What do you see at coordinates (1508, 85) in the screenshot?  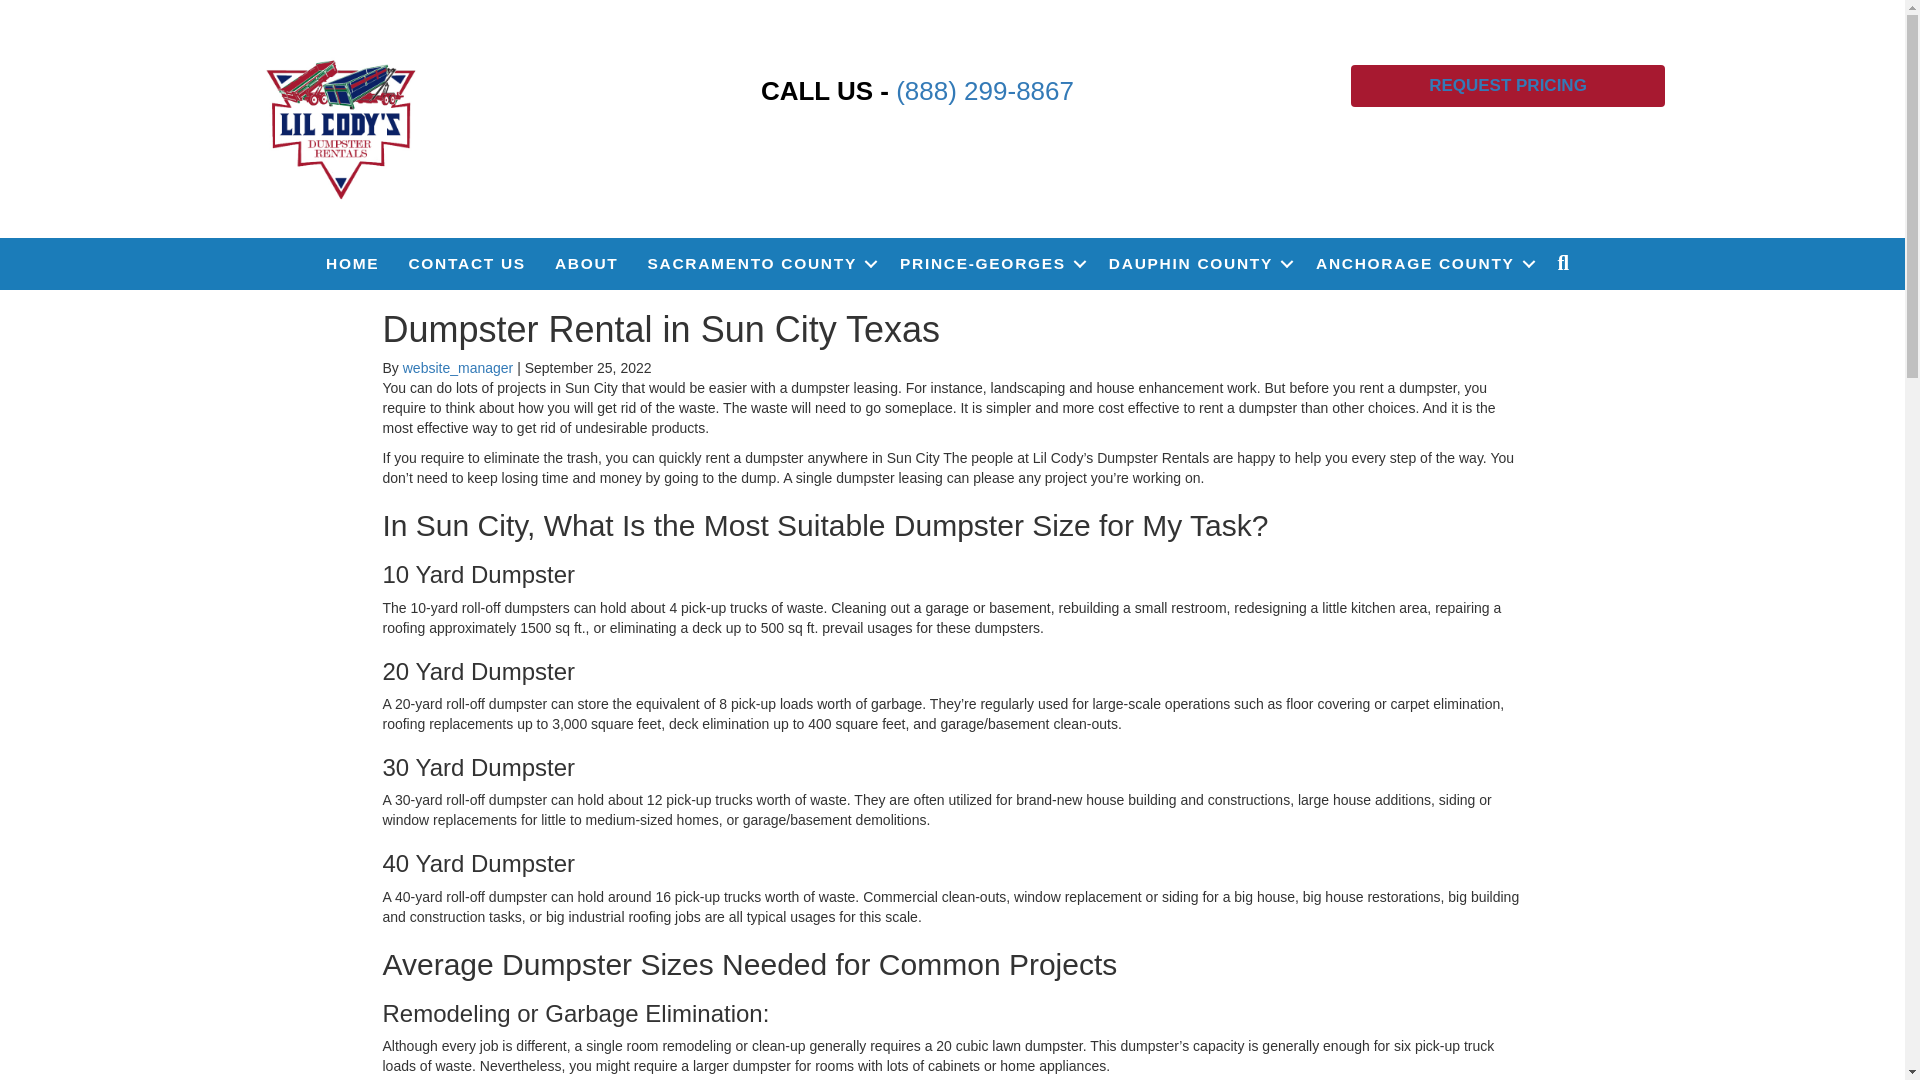 I see `REQUEST PRICING` at bounding box center [1508, 85].